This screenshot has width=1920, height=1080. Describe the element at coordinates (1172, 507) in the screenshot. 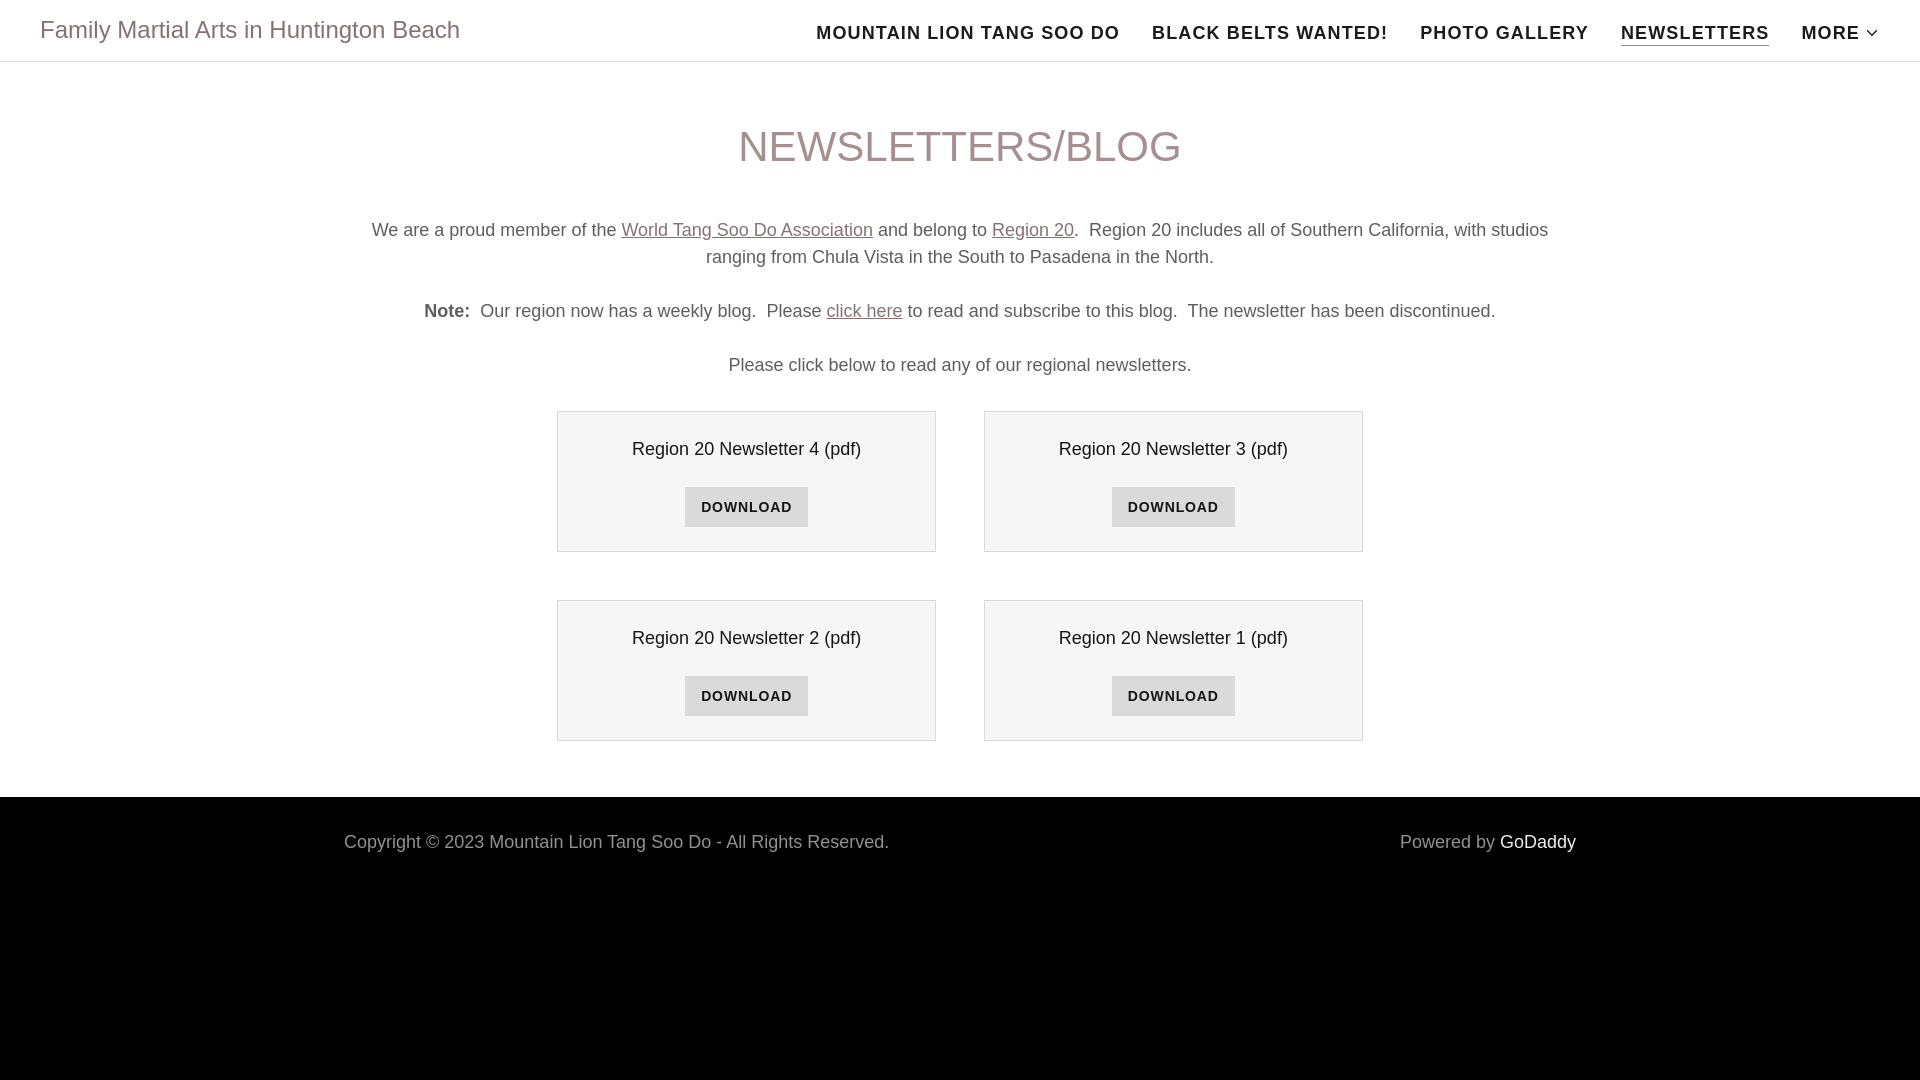

I see `DOWNLOAD` at that location.